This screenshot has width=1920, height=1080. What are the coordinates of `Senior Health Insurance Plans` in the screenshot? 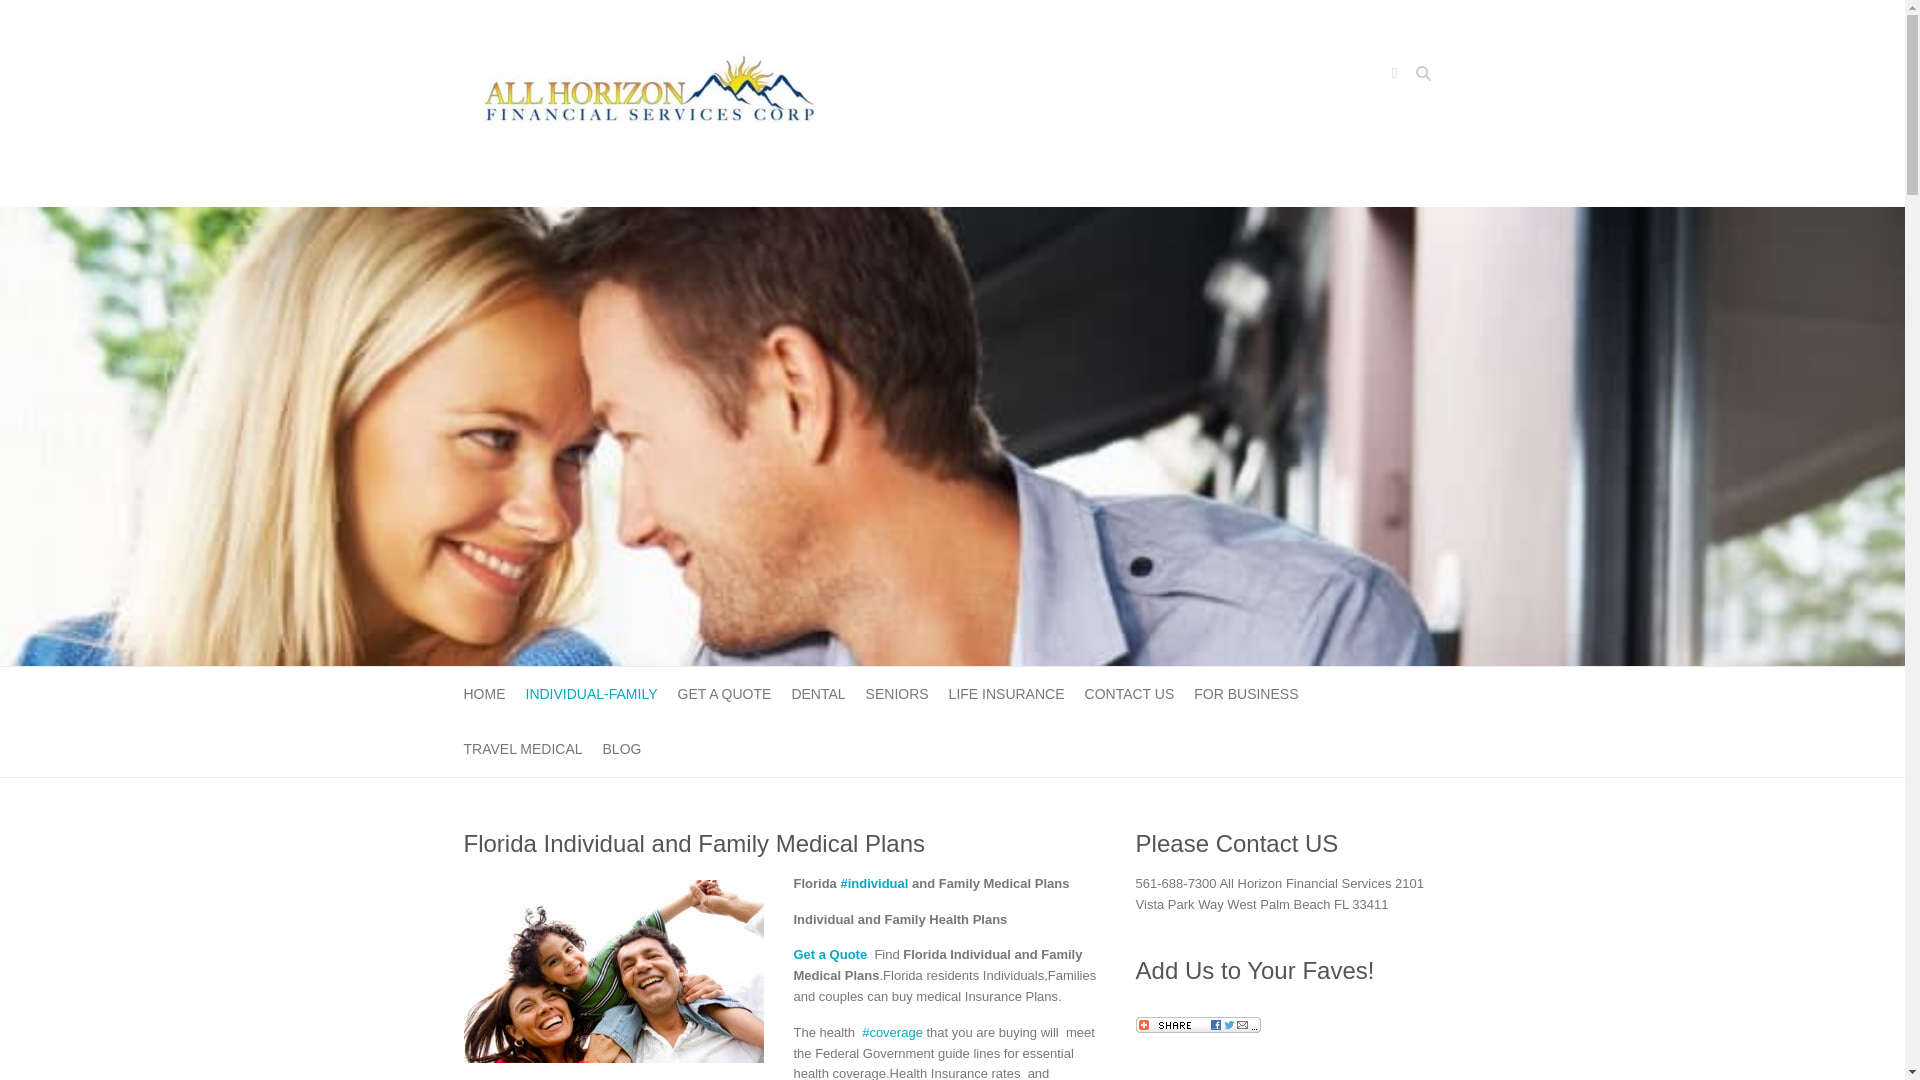 It's located at (897, 694).